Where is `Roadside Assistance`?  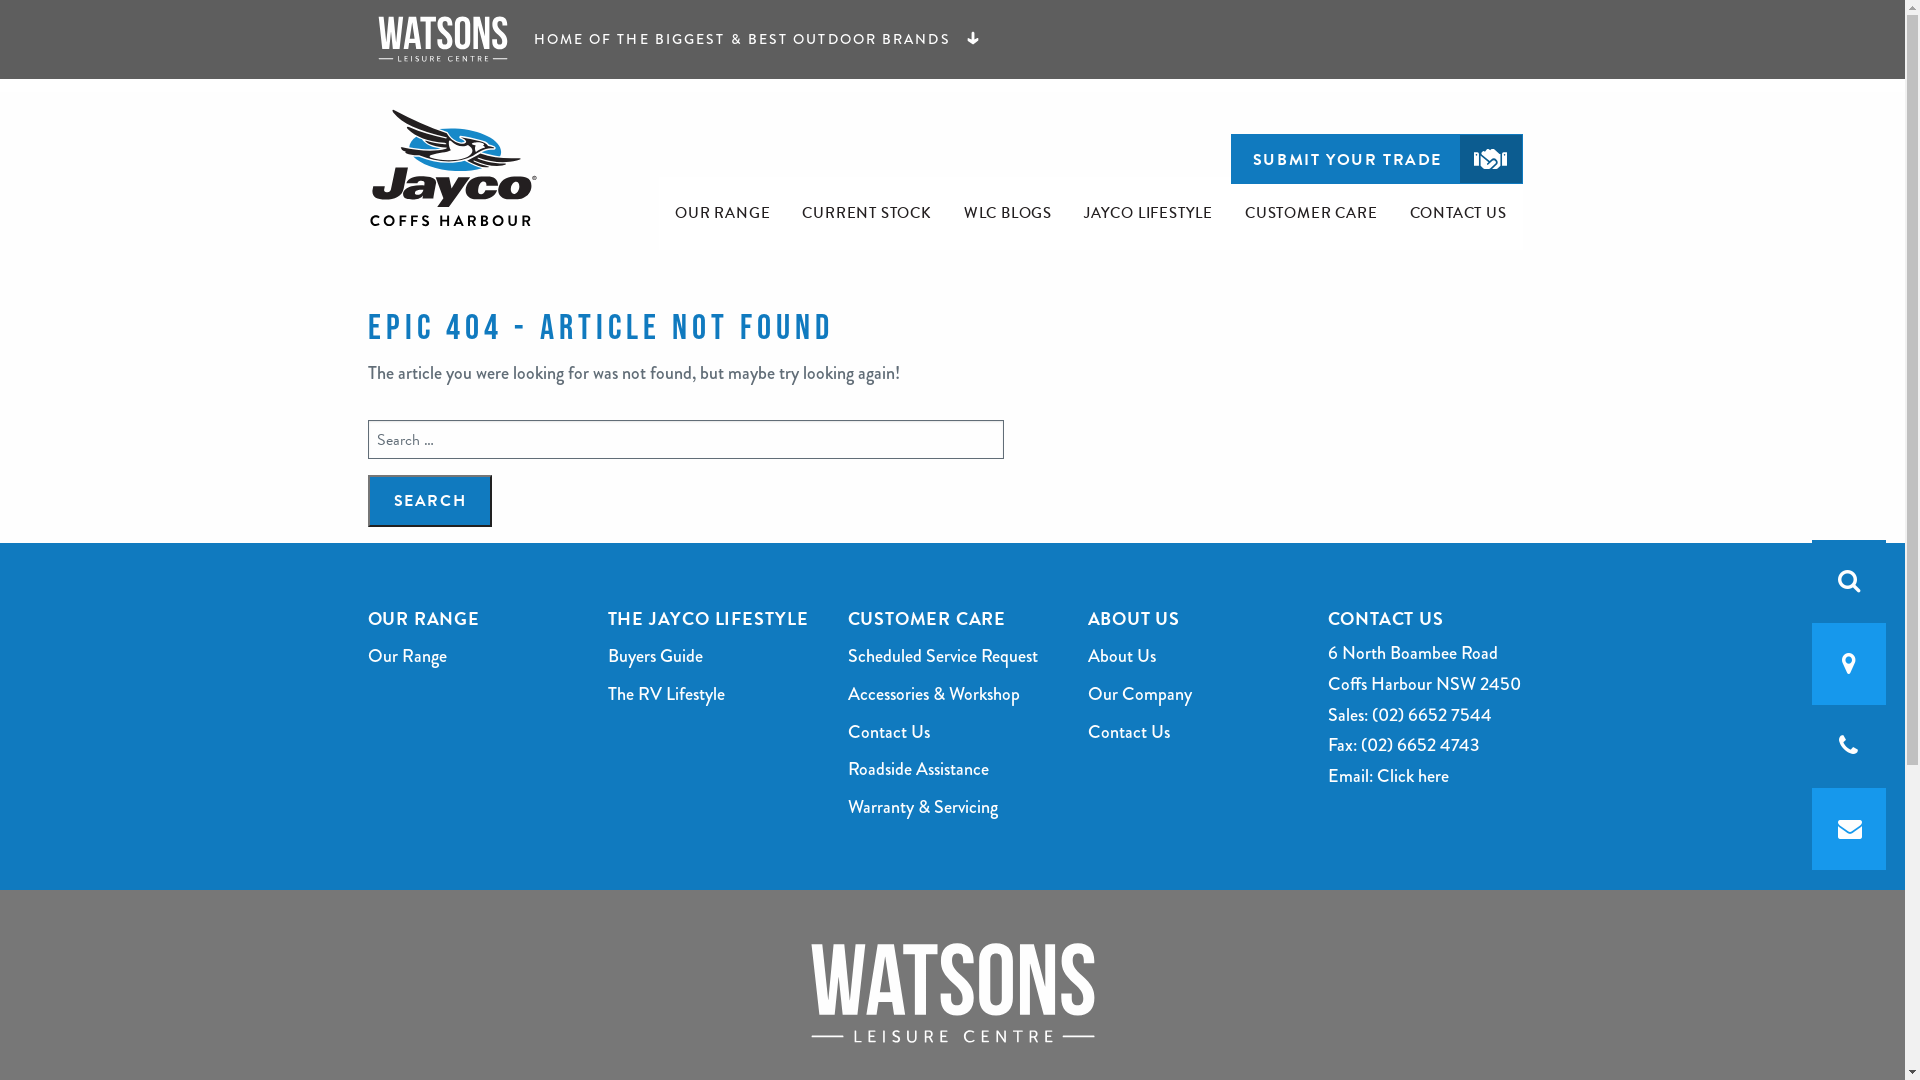
Roadside Assistance is located at coordinates (953, 770).